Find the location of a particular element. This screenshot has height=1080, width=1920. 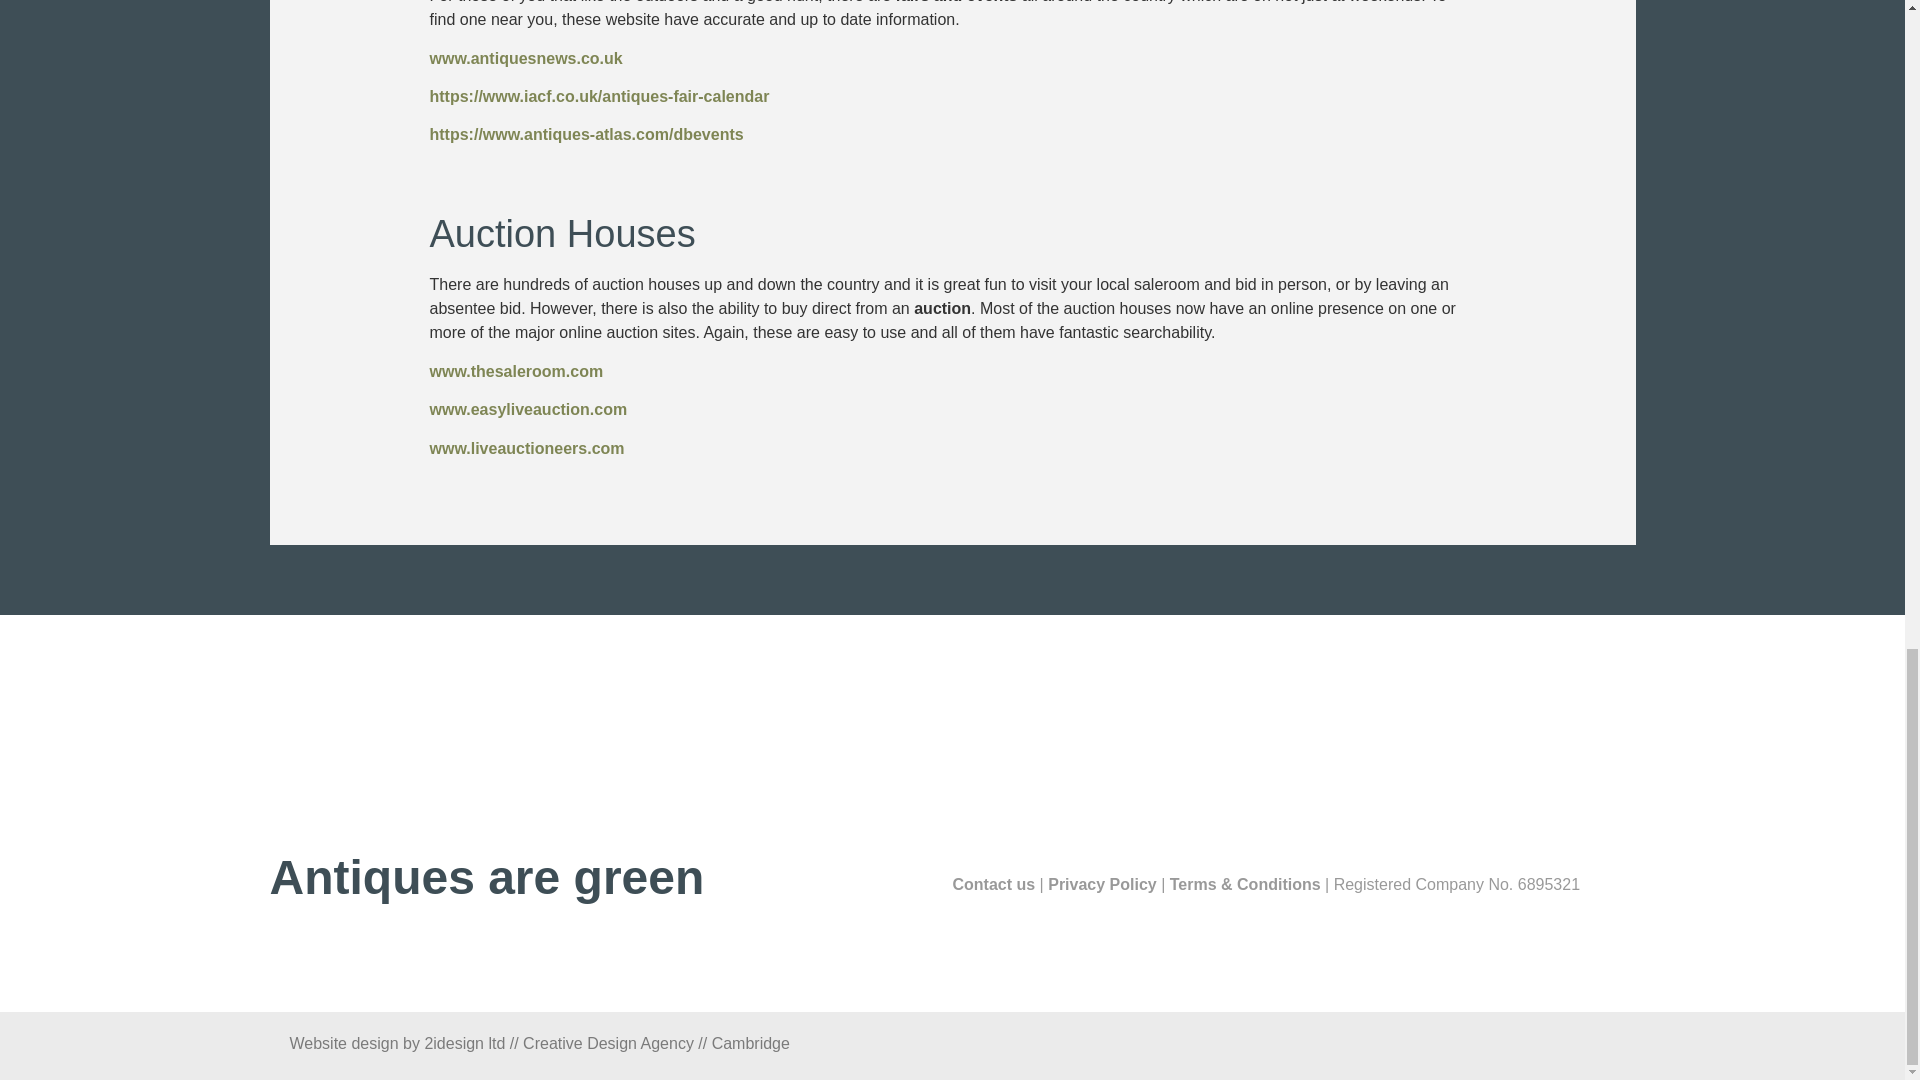

www.antiquesnews.co.uk is located at coordinates (526, 58).